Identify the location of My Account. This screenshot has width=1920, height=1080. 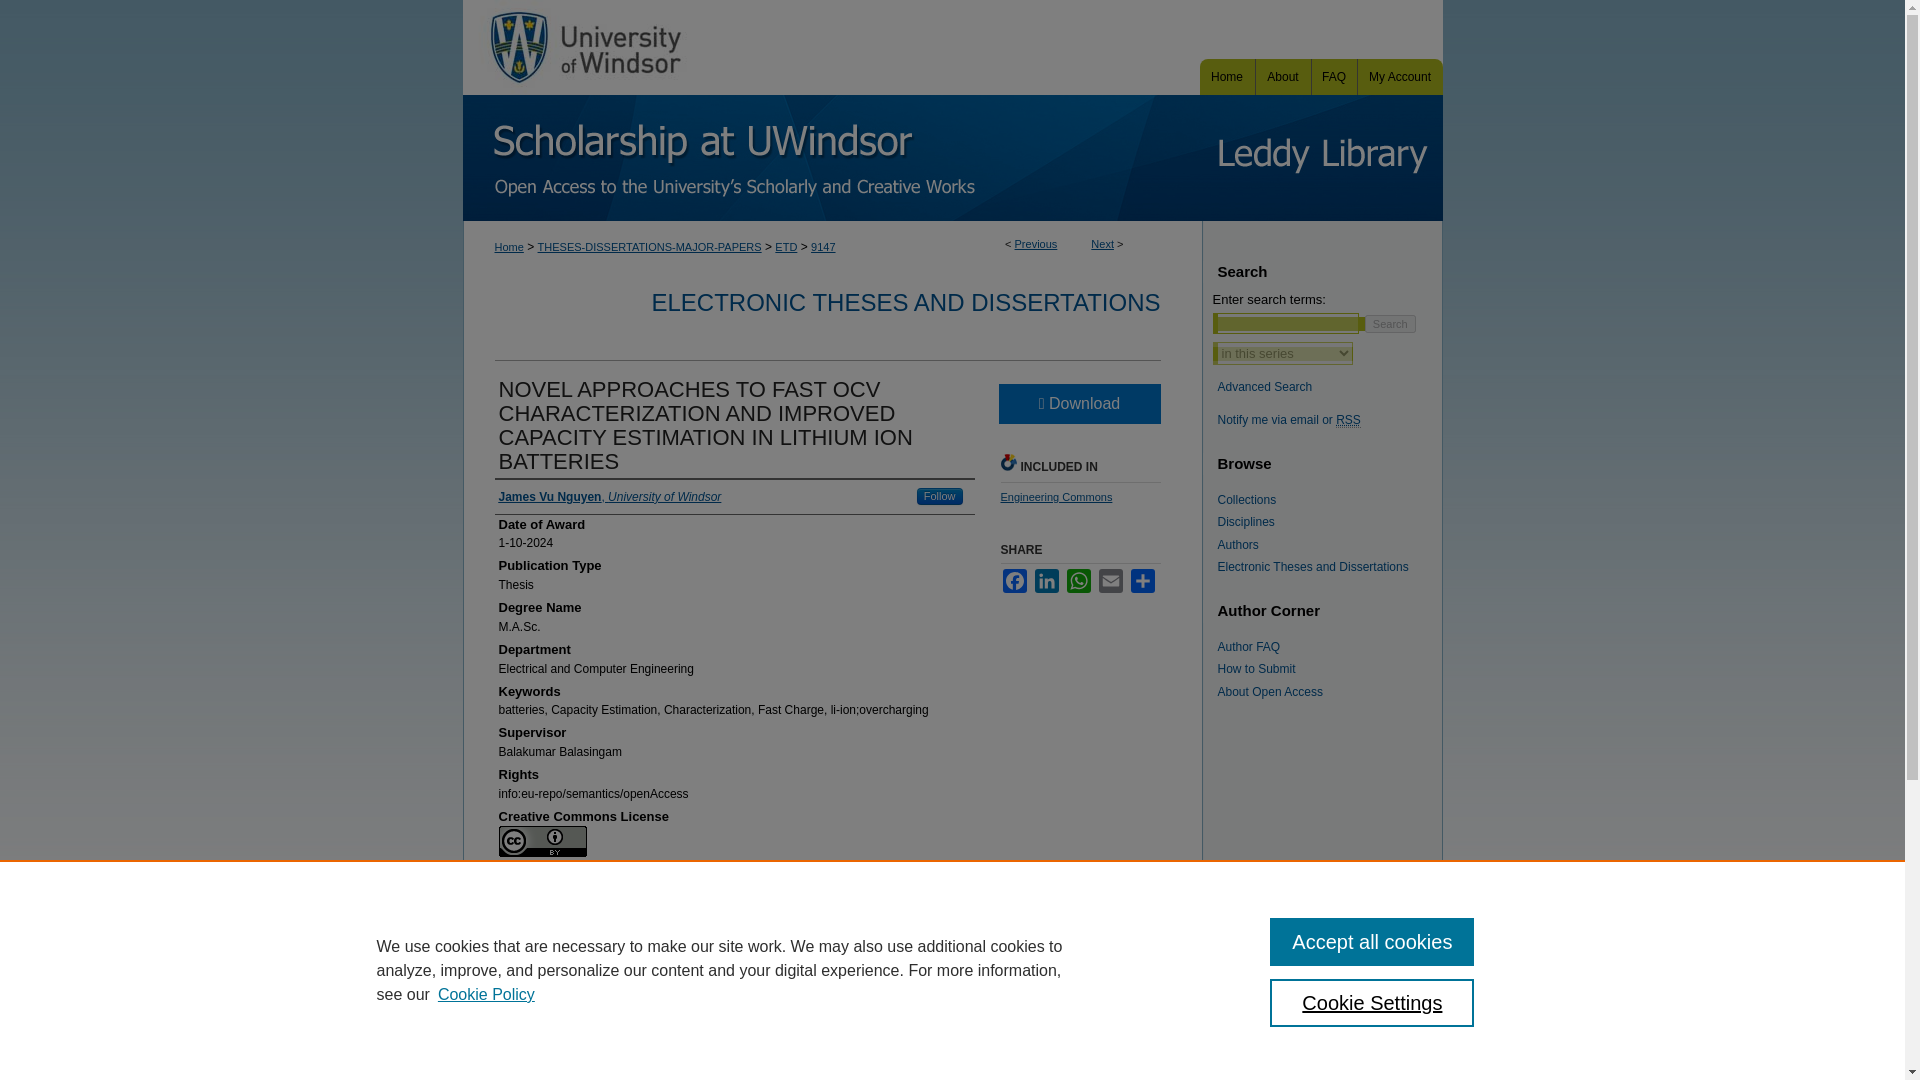
(1400, 77).